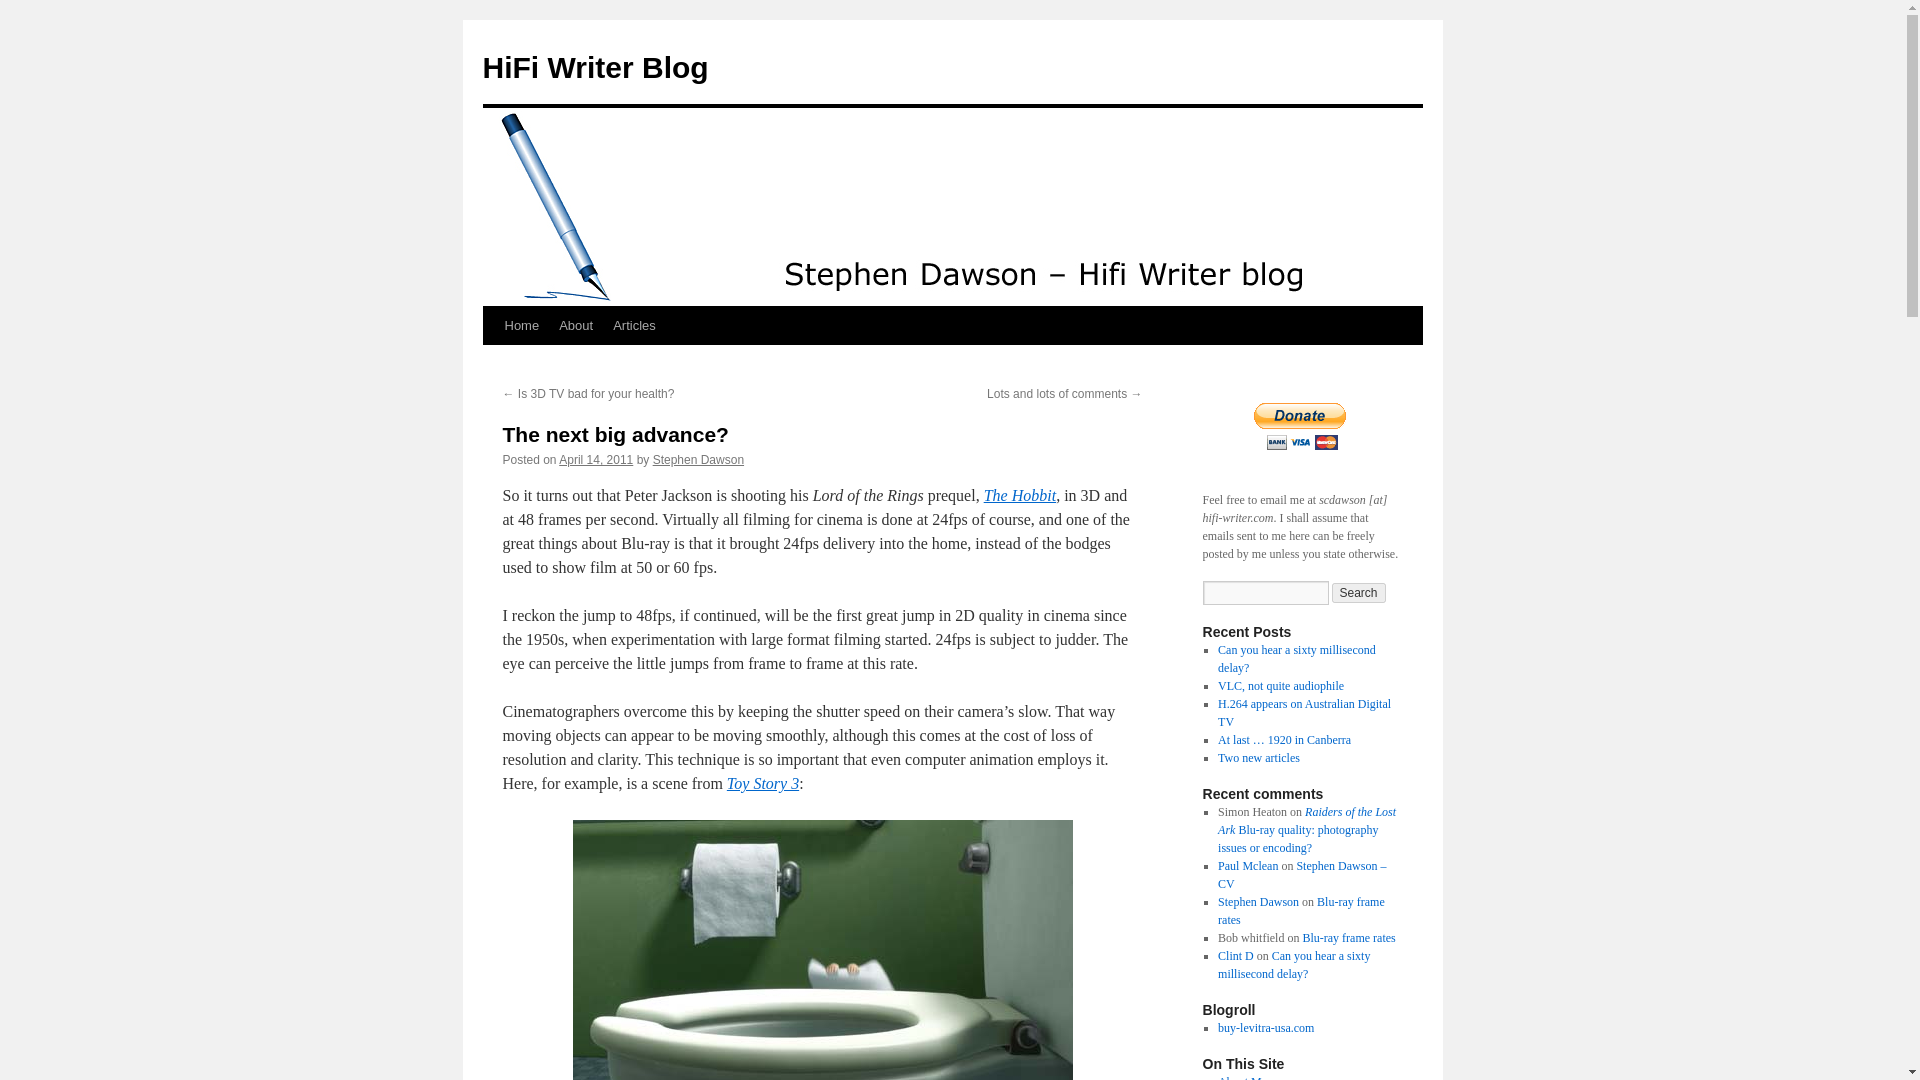 Image resolution: width=1920 pixels, height=1080 pixels. Describe the element at coordinates (1359, 592) in the screenshot. I see `Search` at that location.